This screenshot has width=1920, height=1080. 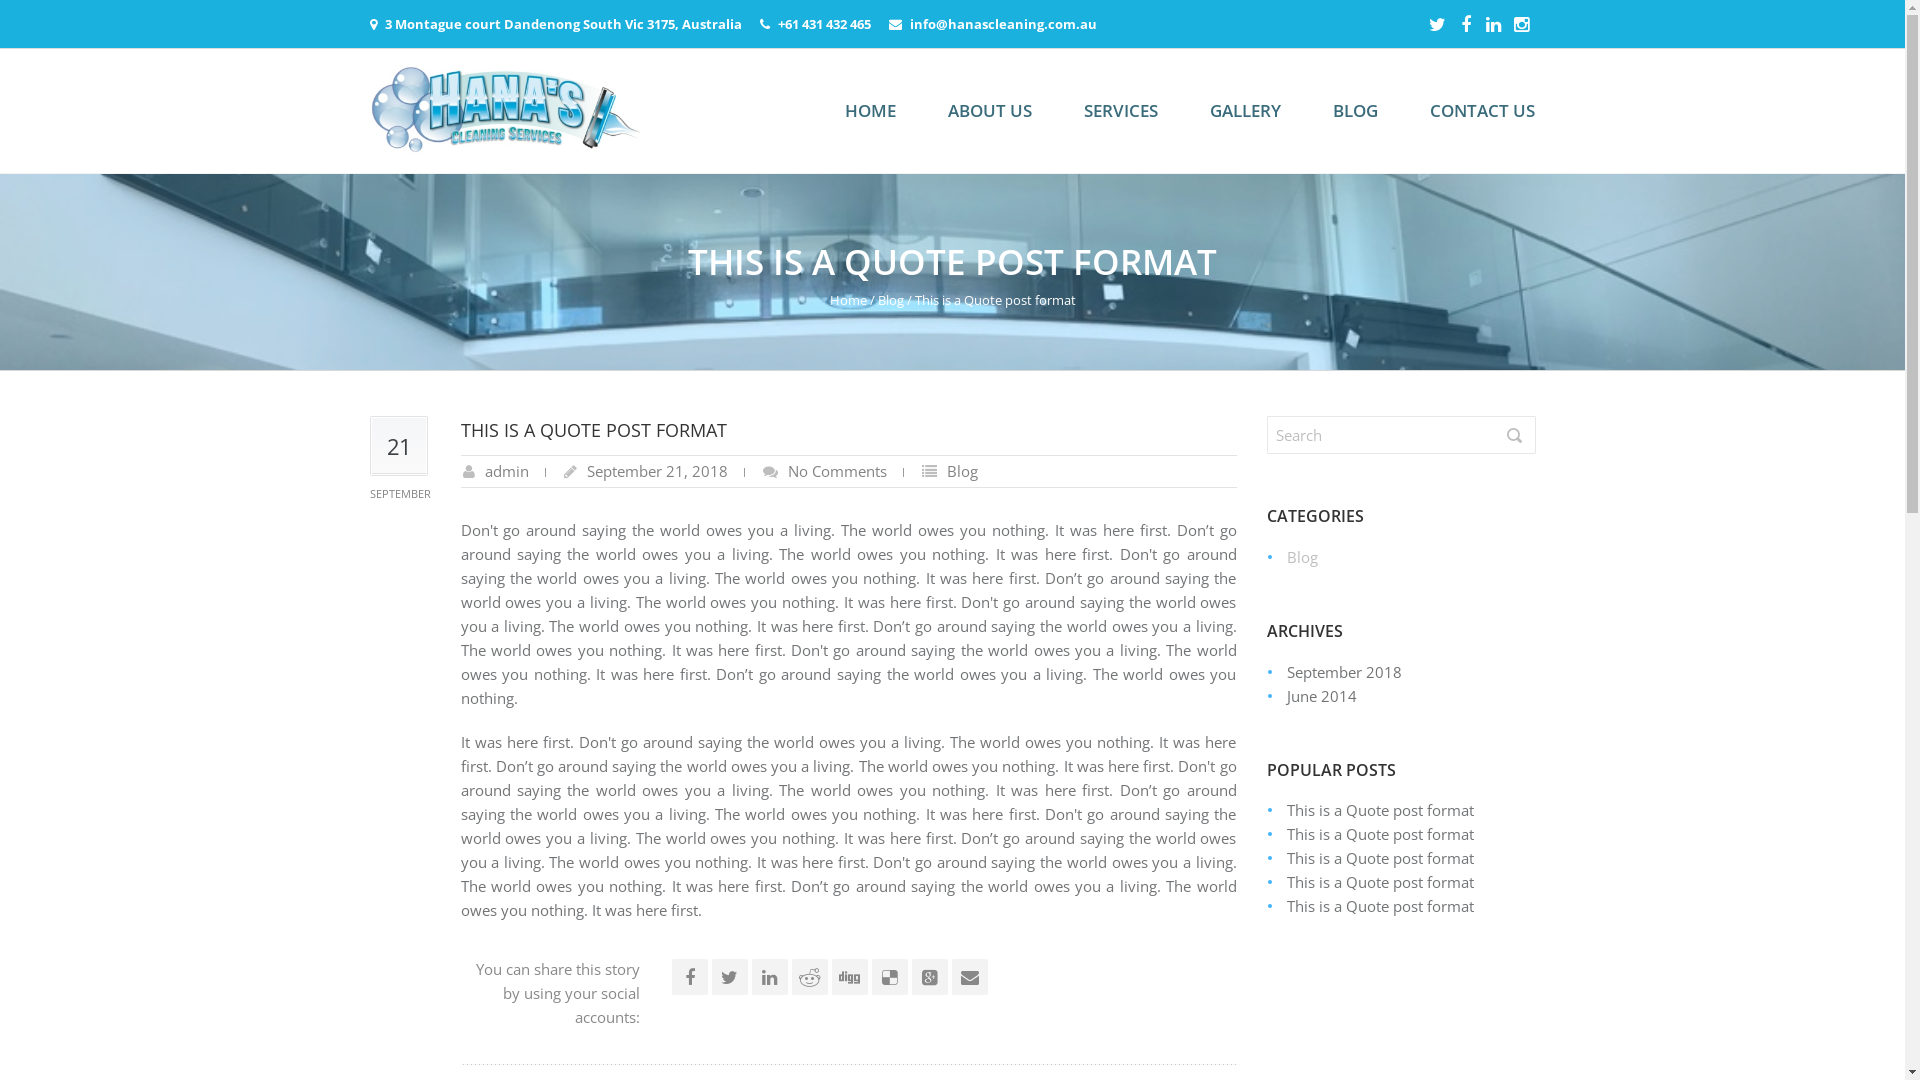 What do you see at coordinates (1356, 110) in the screenshot?
I see `BLOG` at bounding box center [1356, 110].